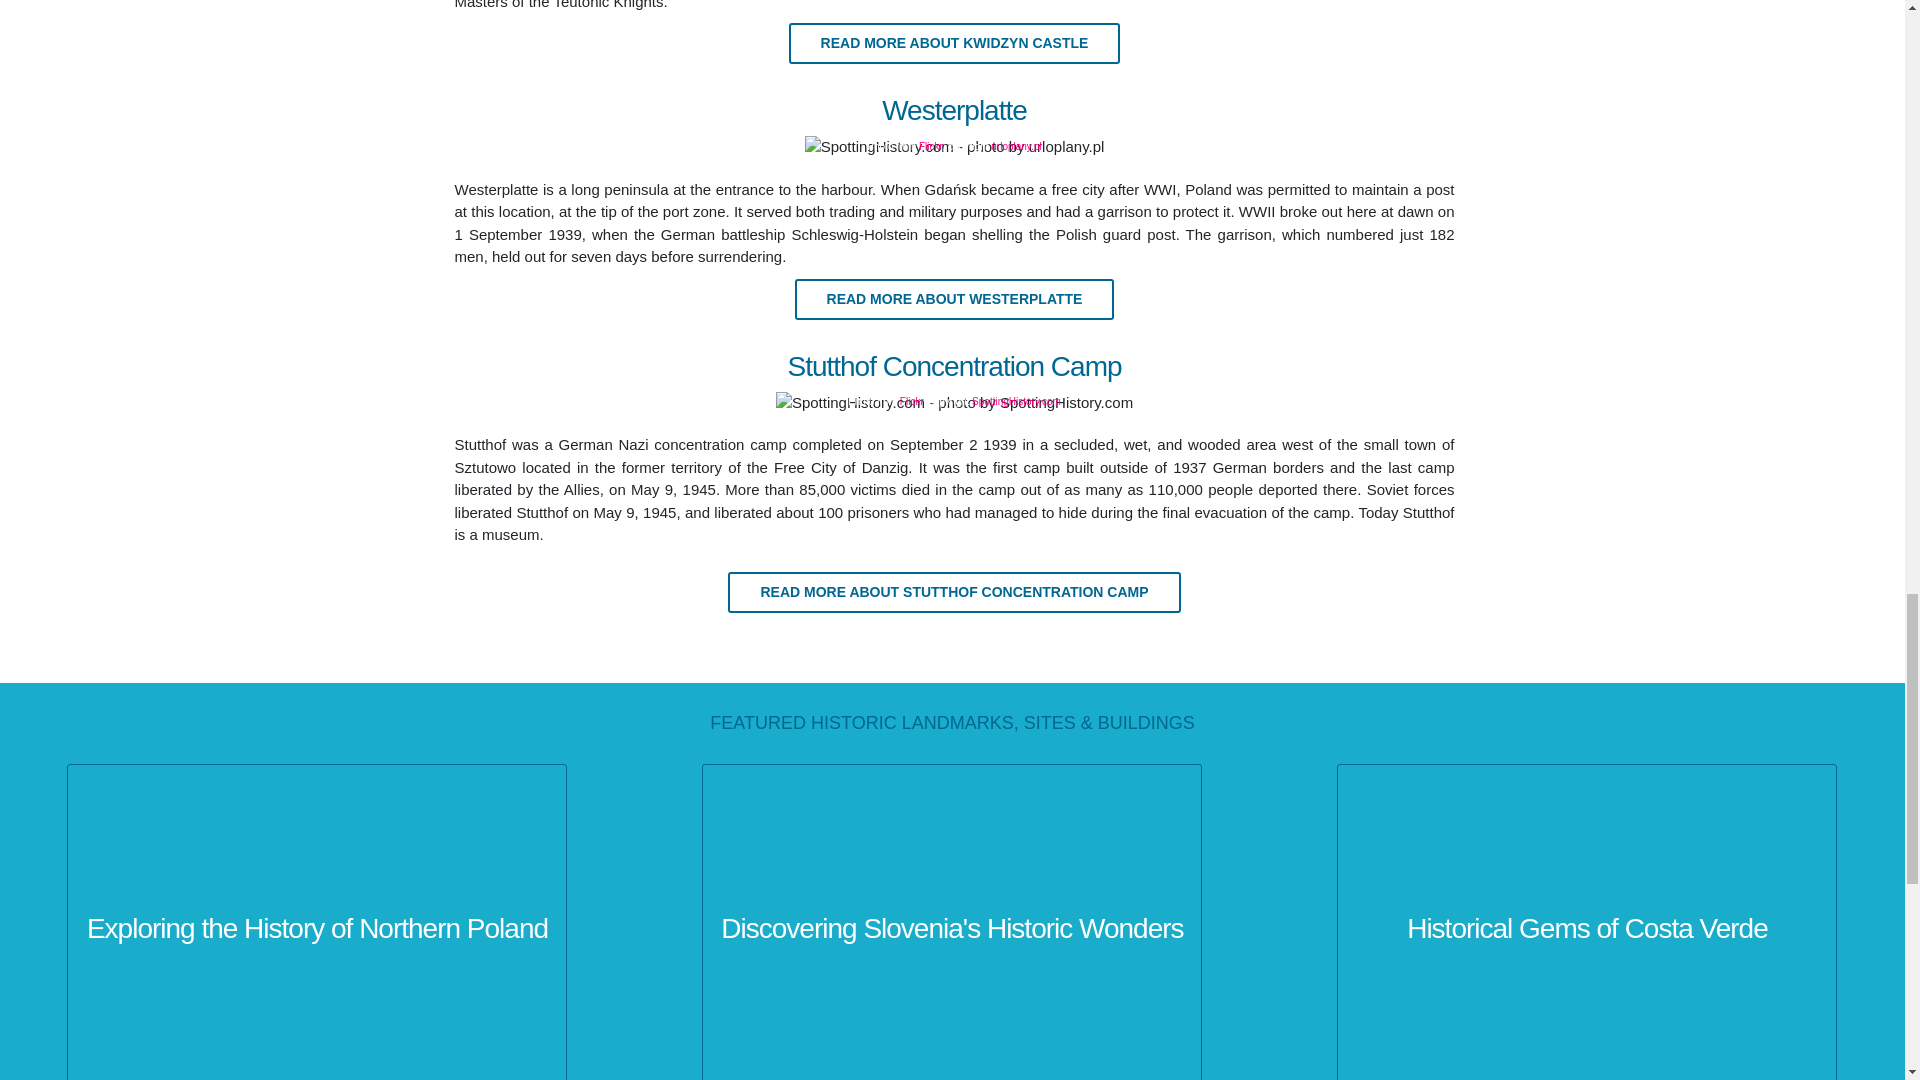  Describe the element at coordinates (955, 42) in the screenshot. I see `READ MORE ABOUT KWIDZYN CASTLE` at that location.